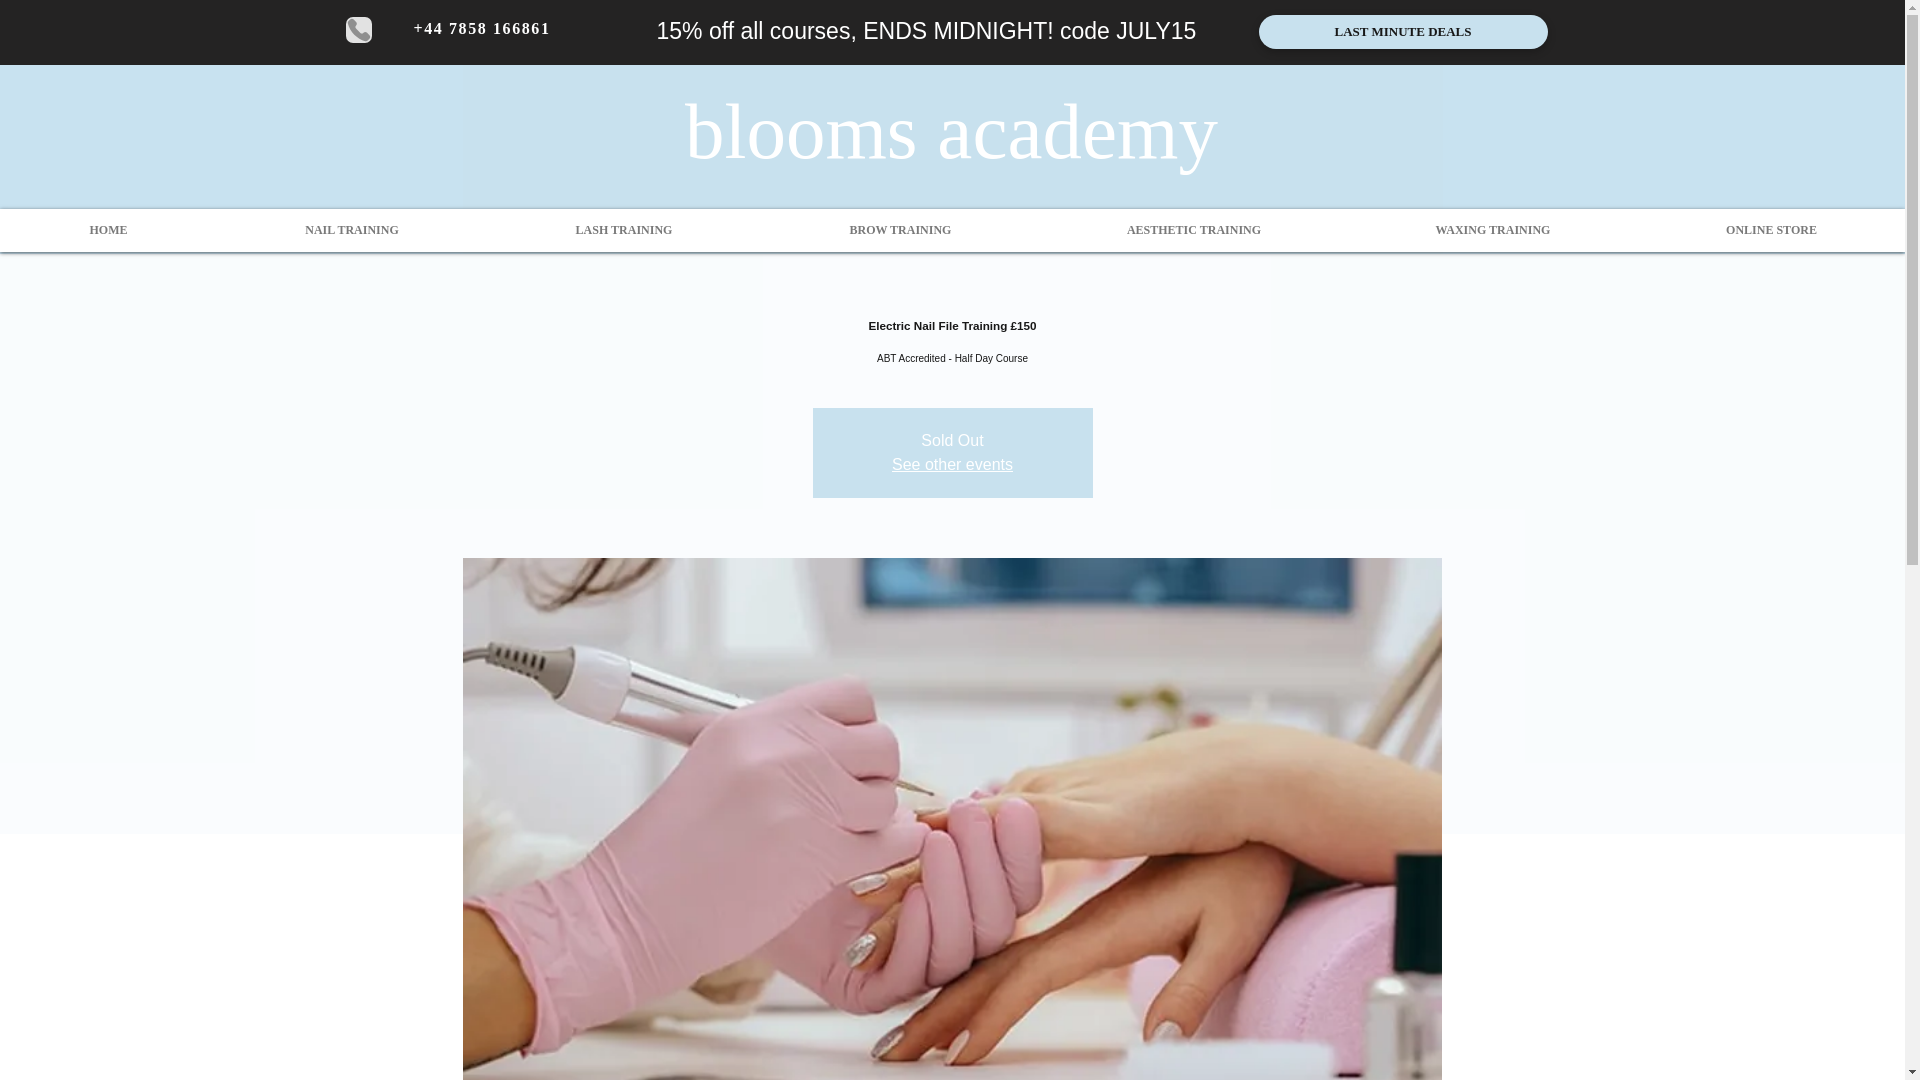 This screenshot has height=1080, width=1920. Describe the element at coordinates (951, 130) in the screenshot. I see `blooms academy` at that location.